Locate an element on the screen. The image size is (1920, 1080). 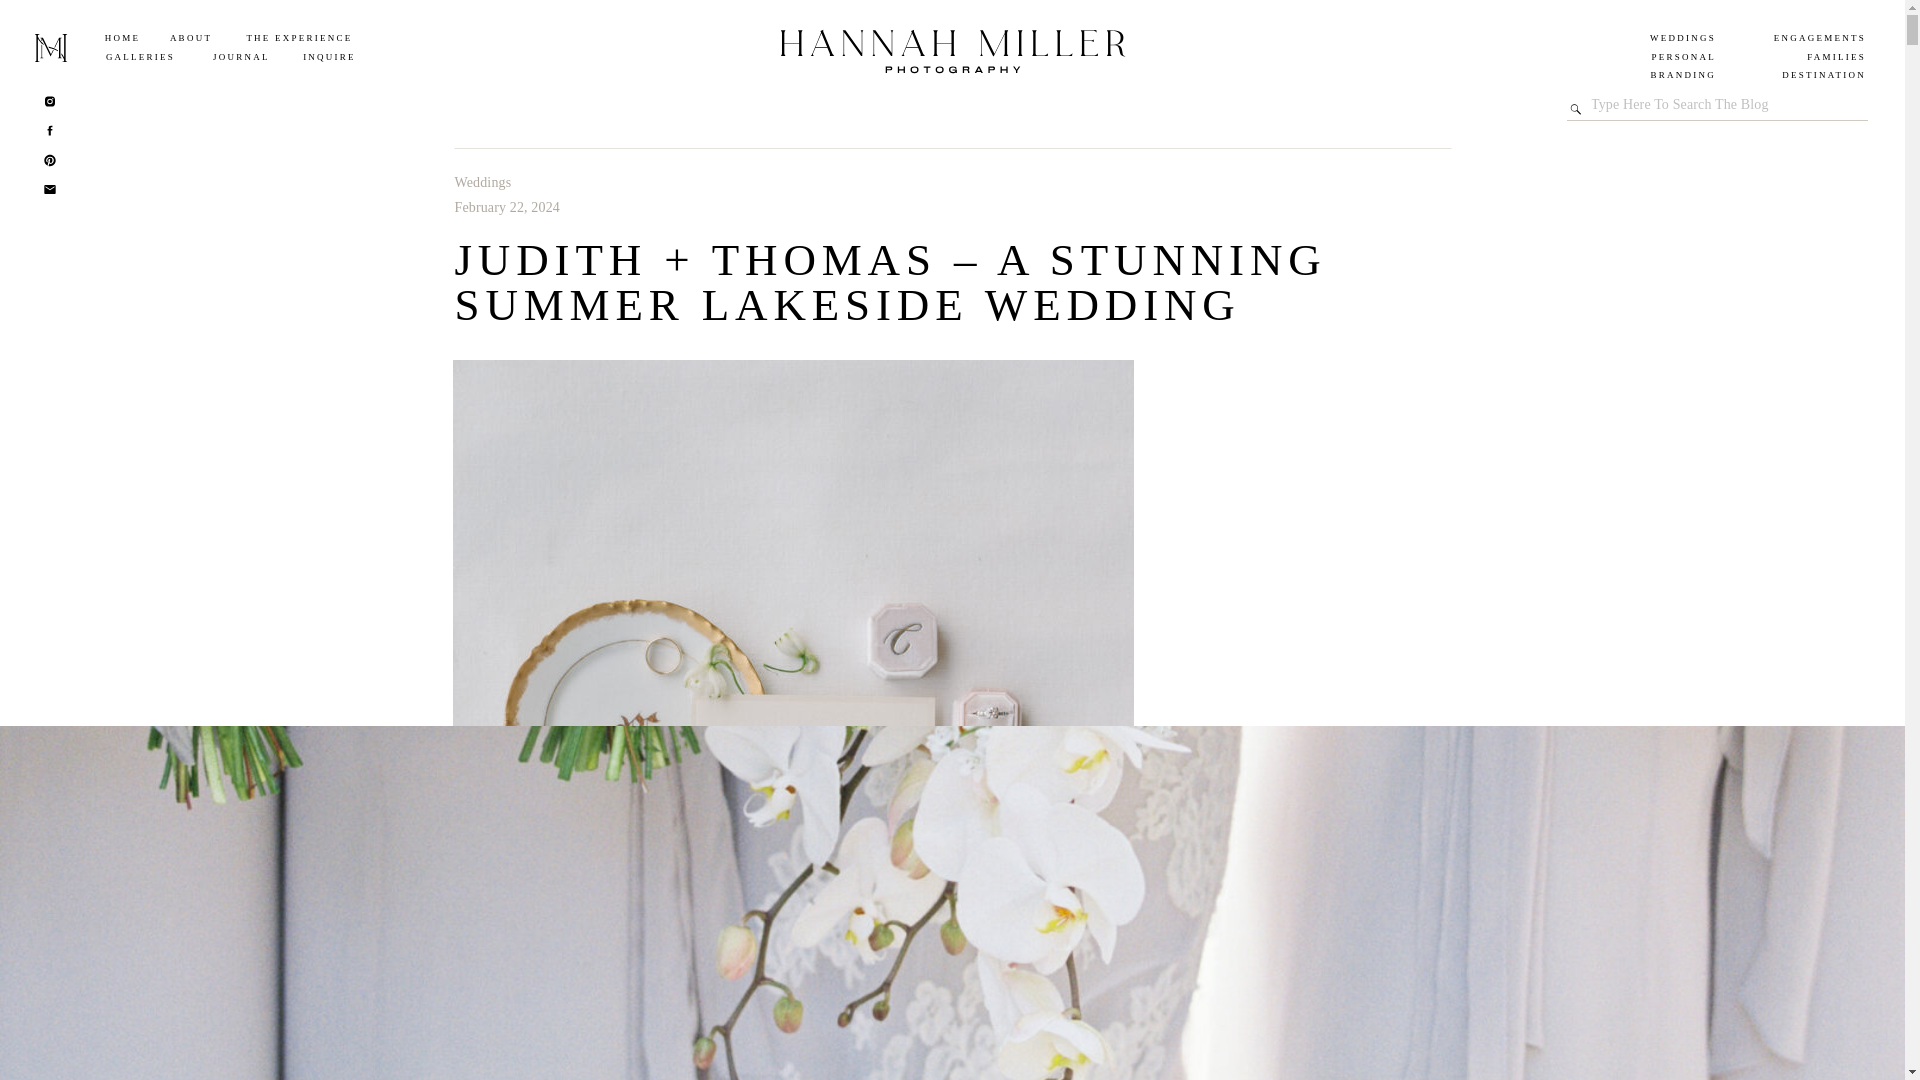
JOURNAL is located at coordinates (240, 58).